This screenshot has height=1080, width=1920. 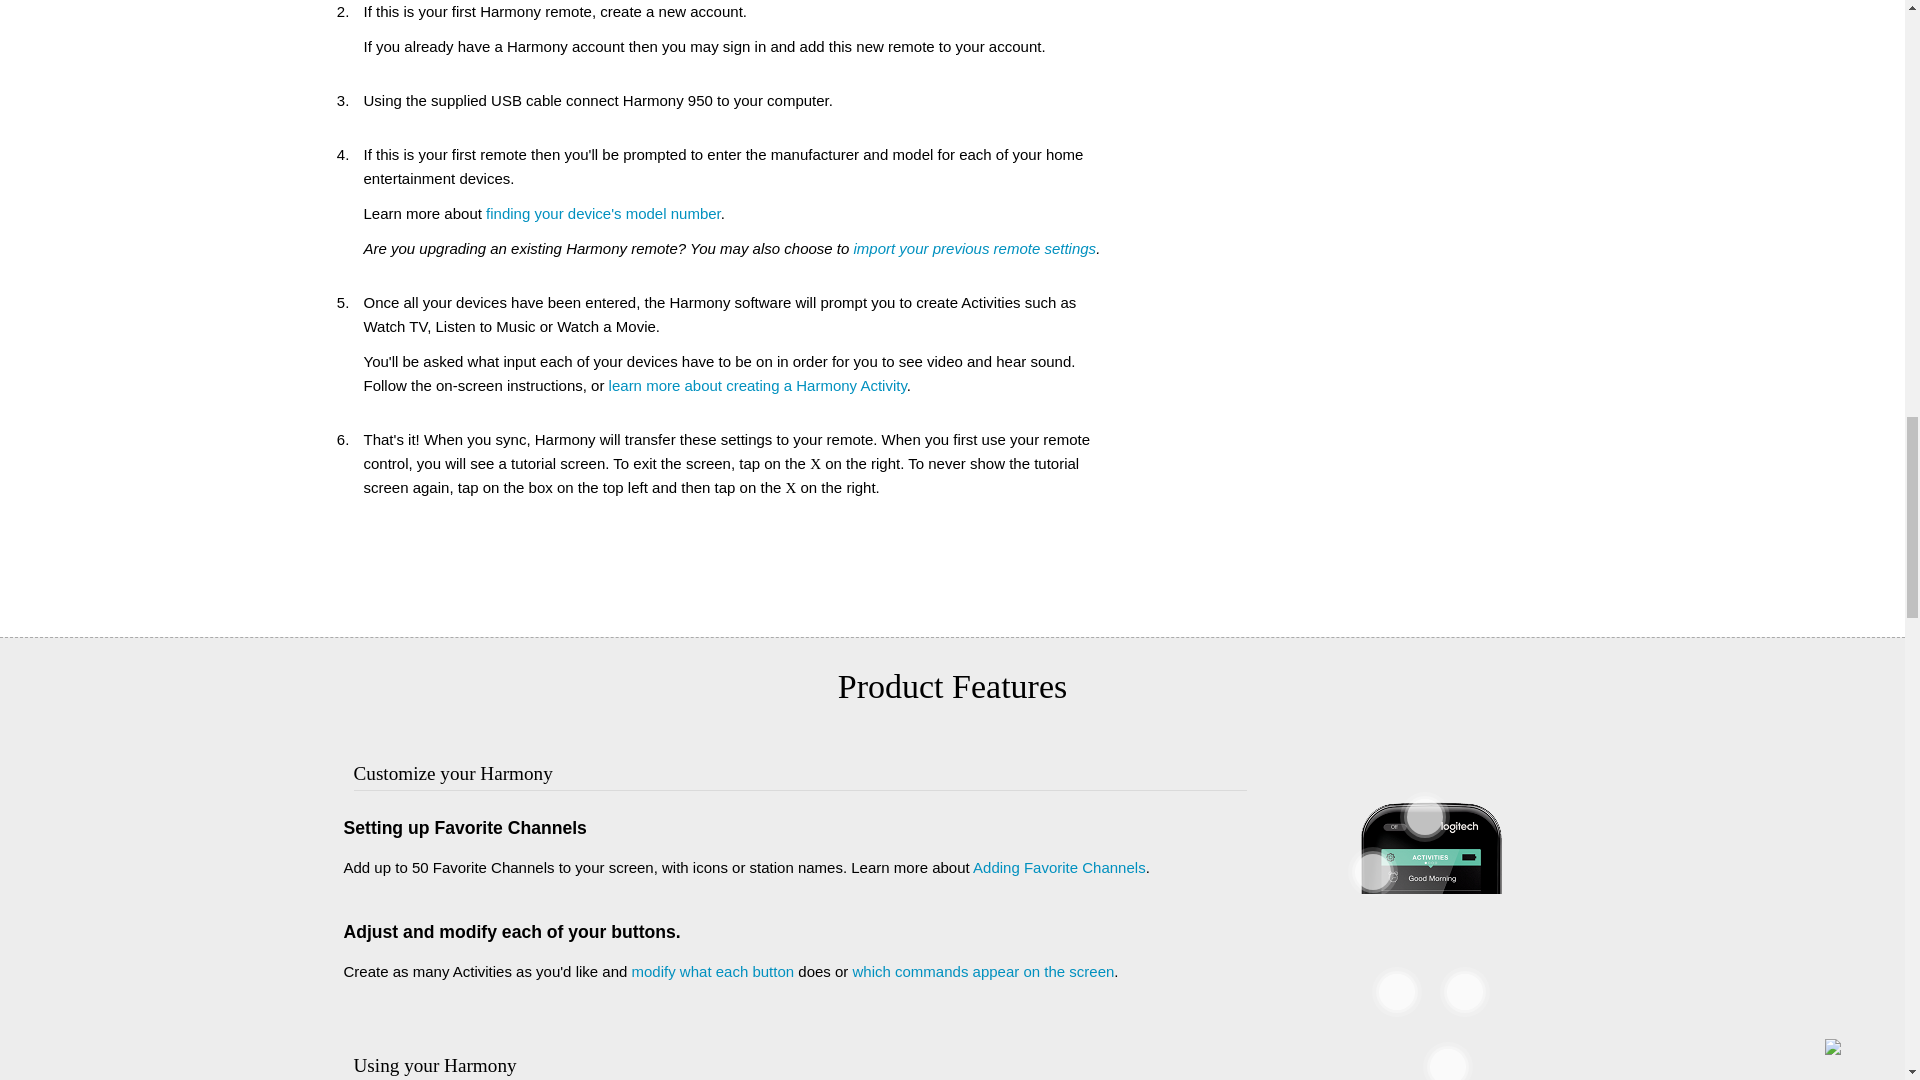 What do you see at coordinates (603, 214) in the screenshot?
I see `finding your device's model number` at bounding box center [603, 214].